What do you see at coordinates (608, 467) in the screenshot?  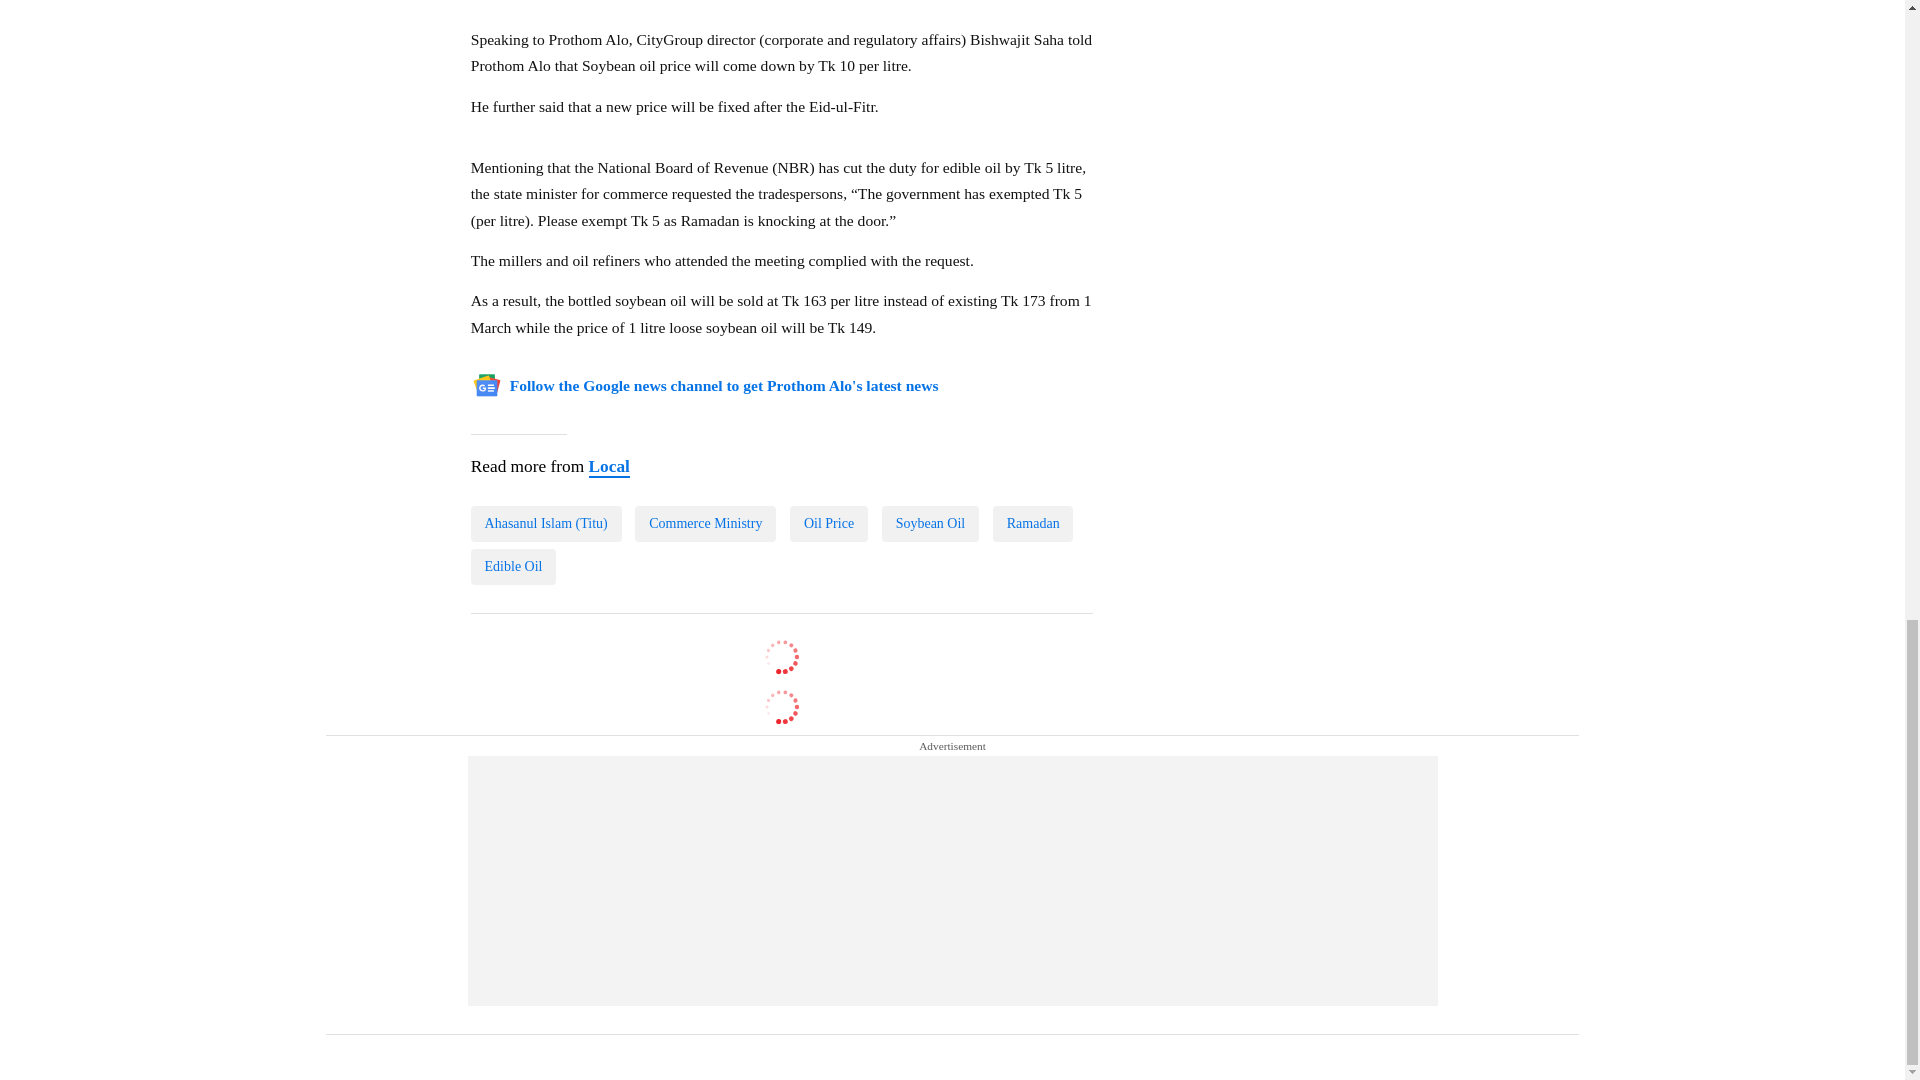 I see `Local` at bounding box center [608, 467].